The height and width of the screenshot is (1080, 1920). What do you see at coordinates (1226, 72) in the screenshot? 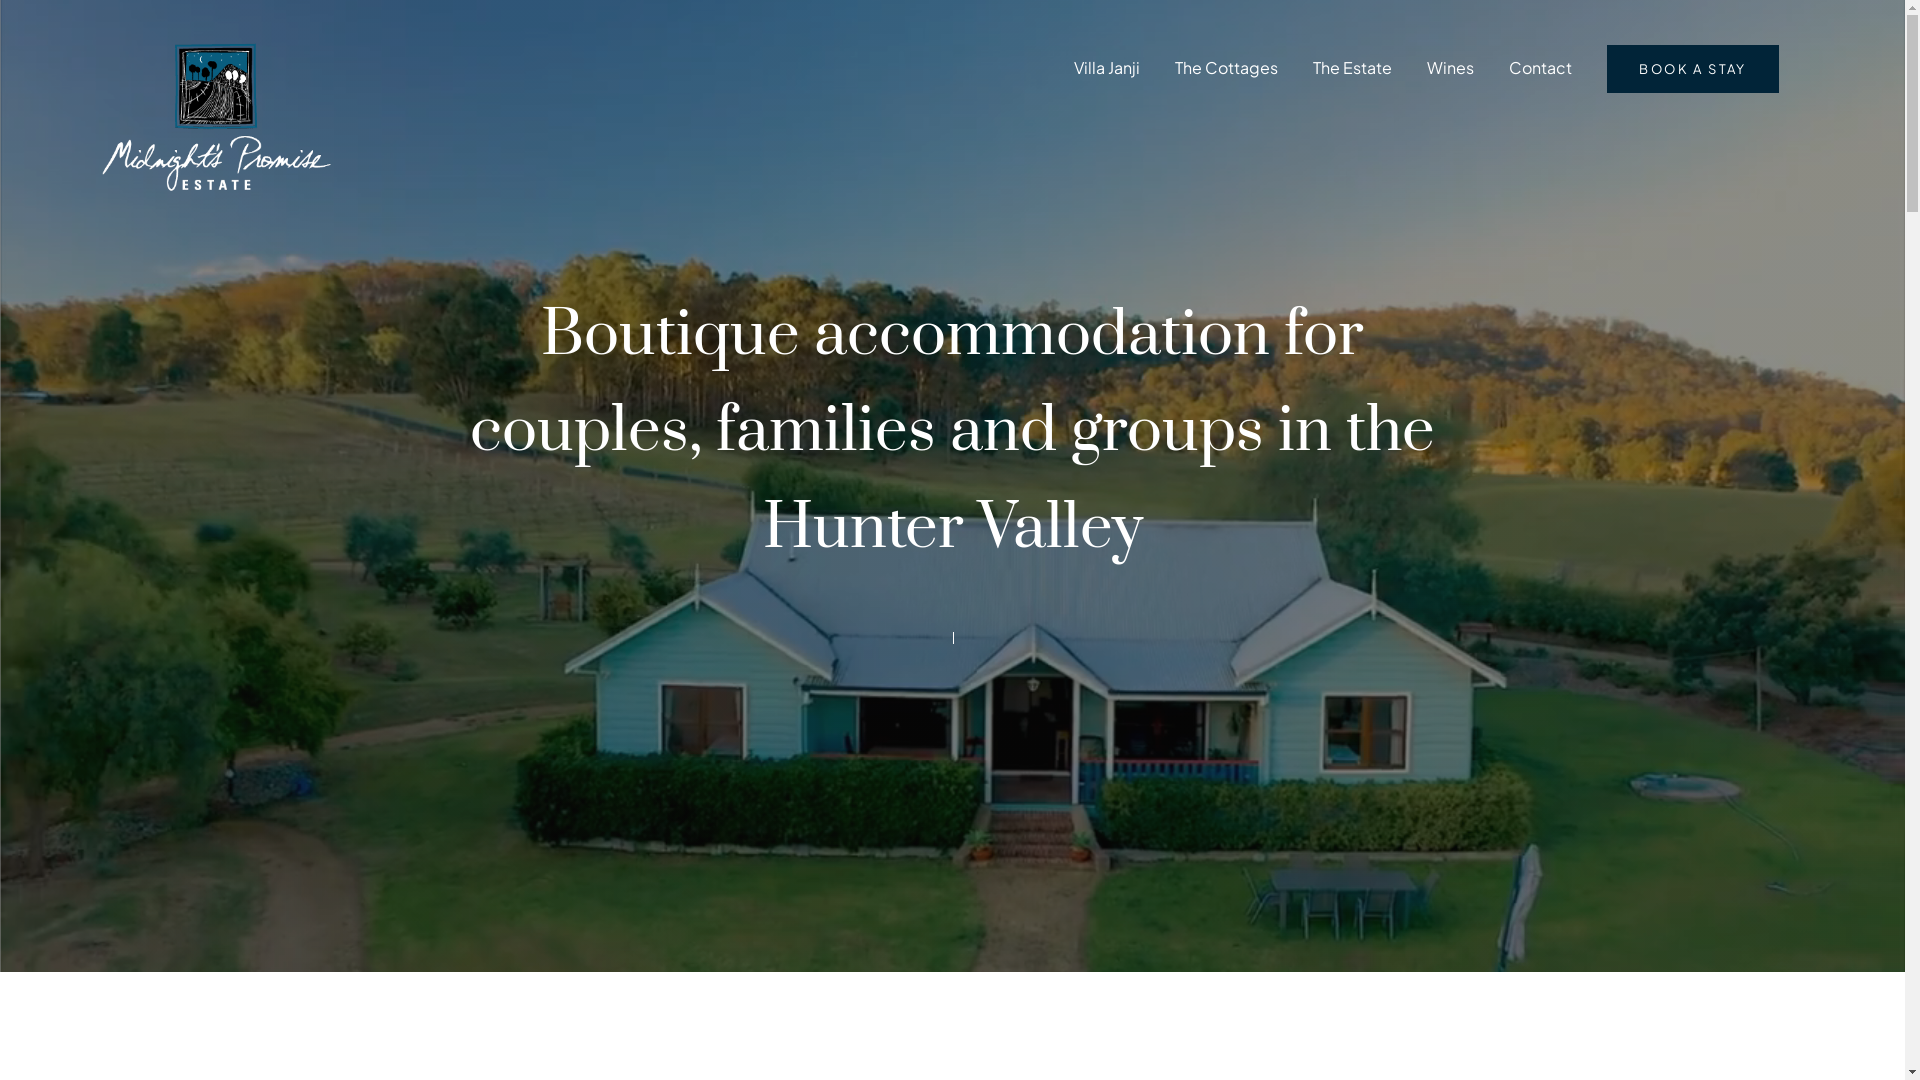
I see `The Cottages` at bounding box center [1226, 72].